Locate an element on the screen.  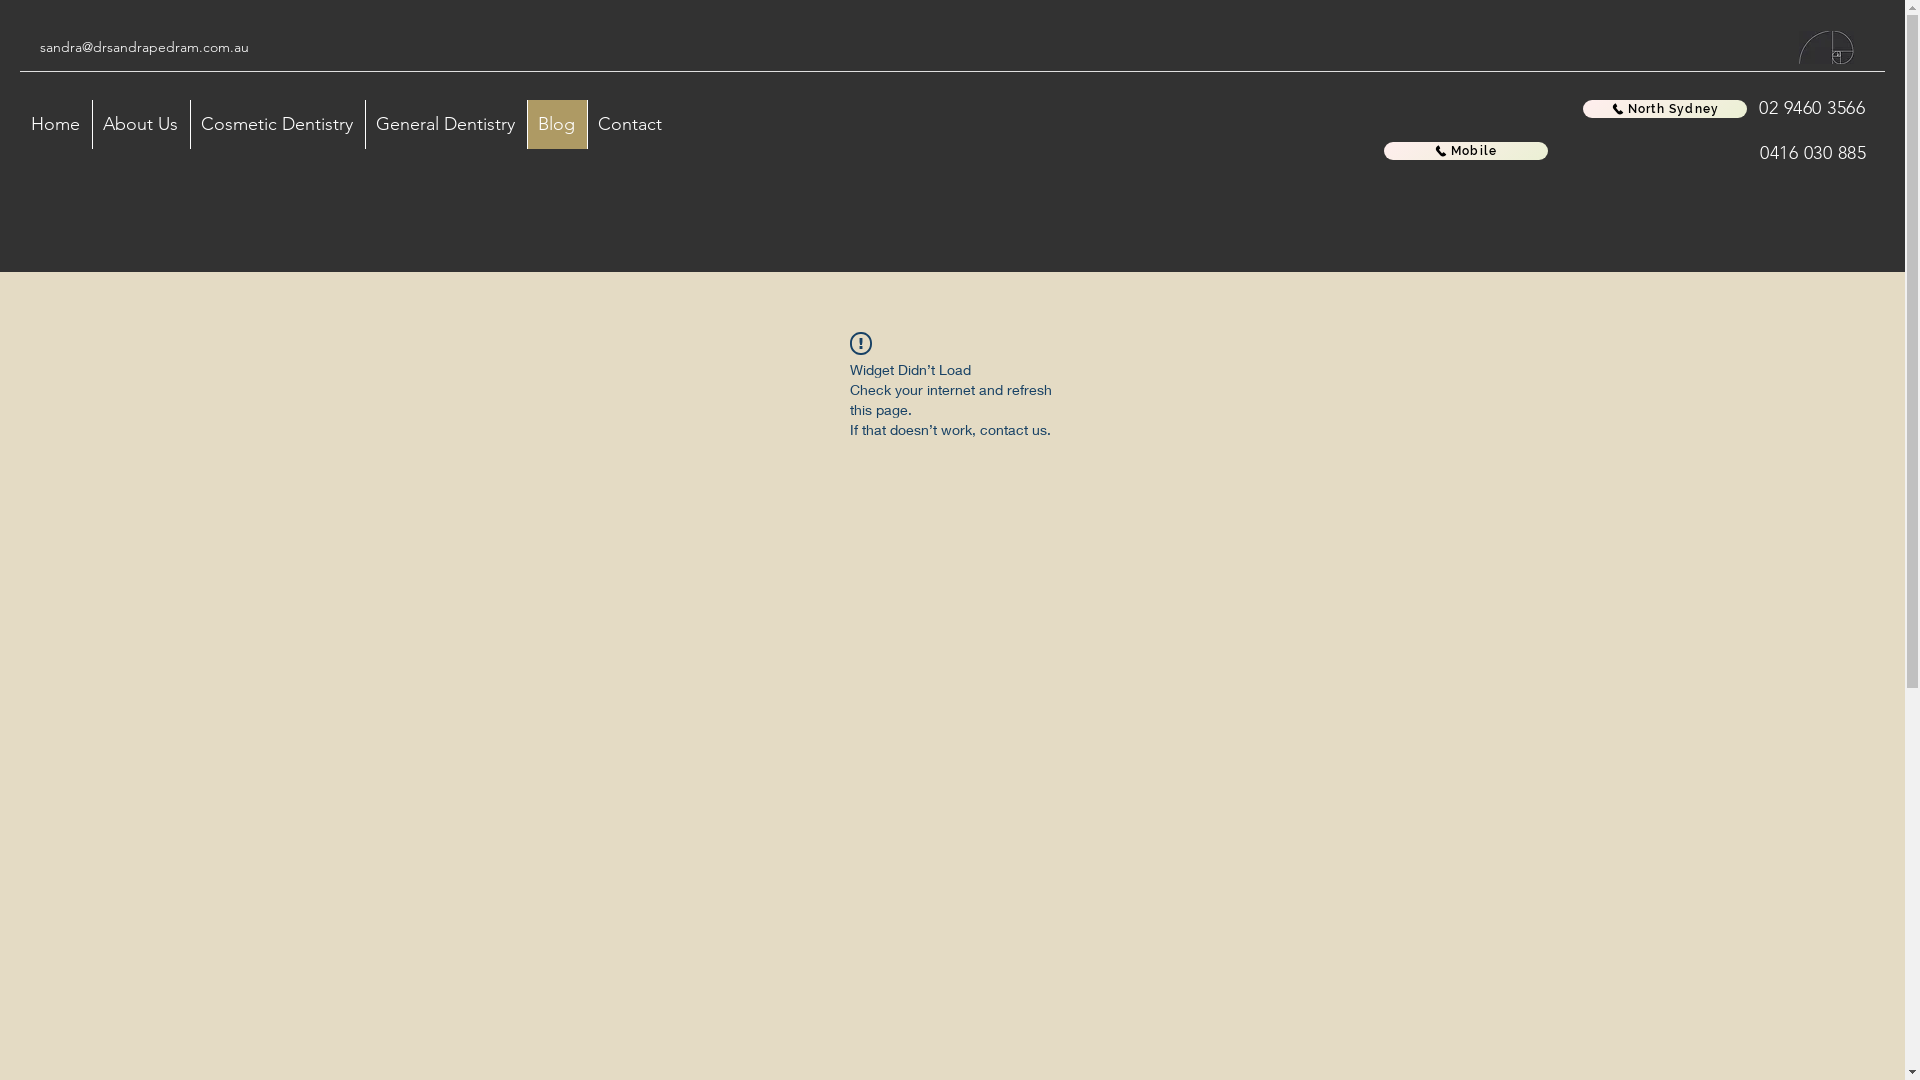
Contact is located at coordinates (630, 124).